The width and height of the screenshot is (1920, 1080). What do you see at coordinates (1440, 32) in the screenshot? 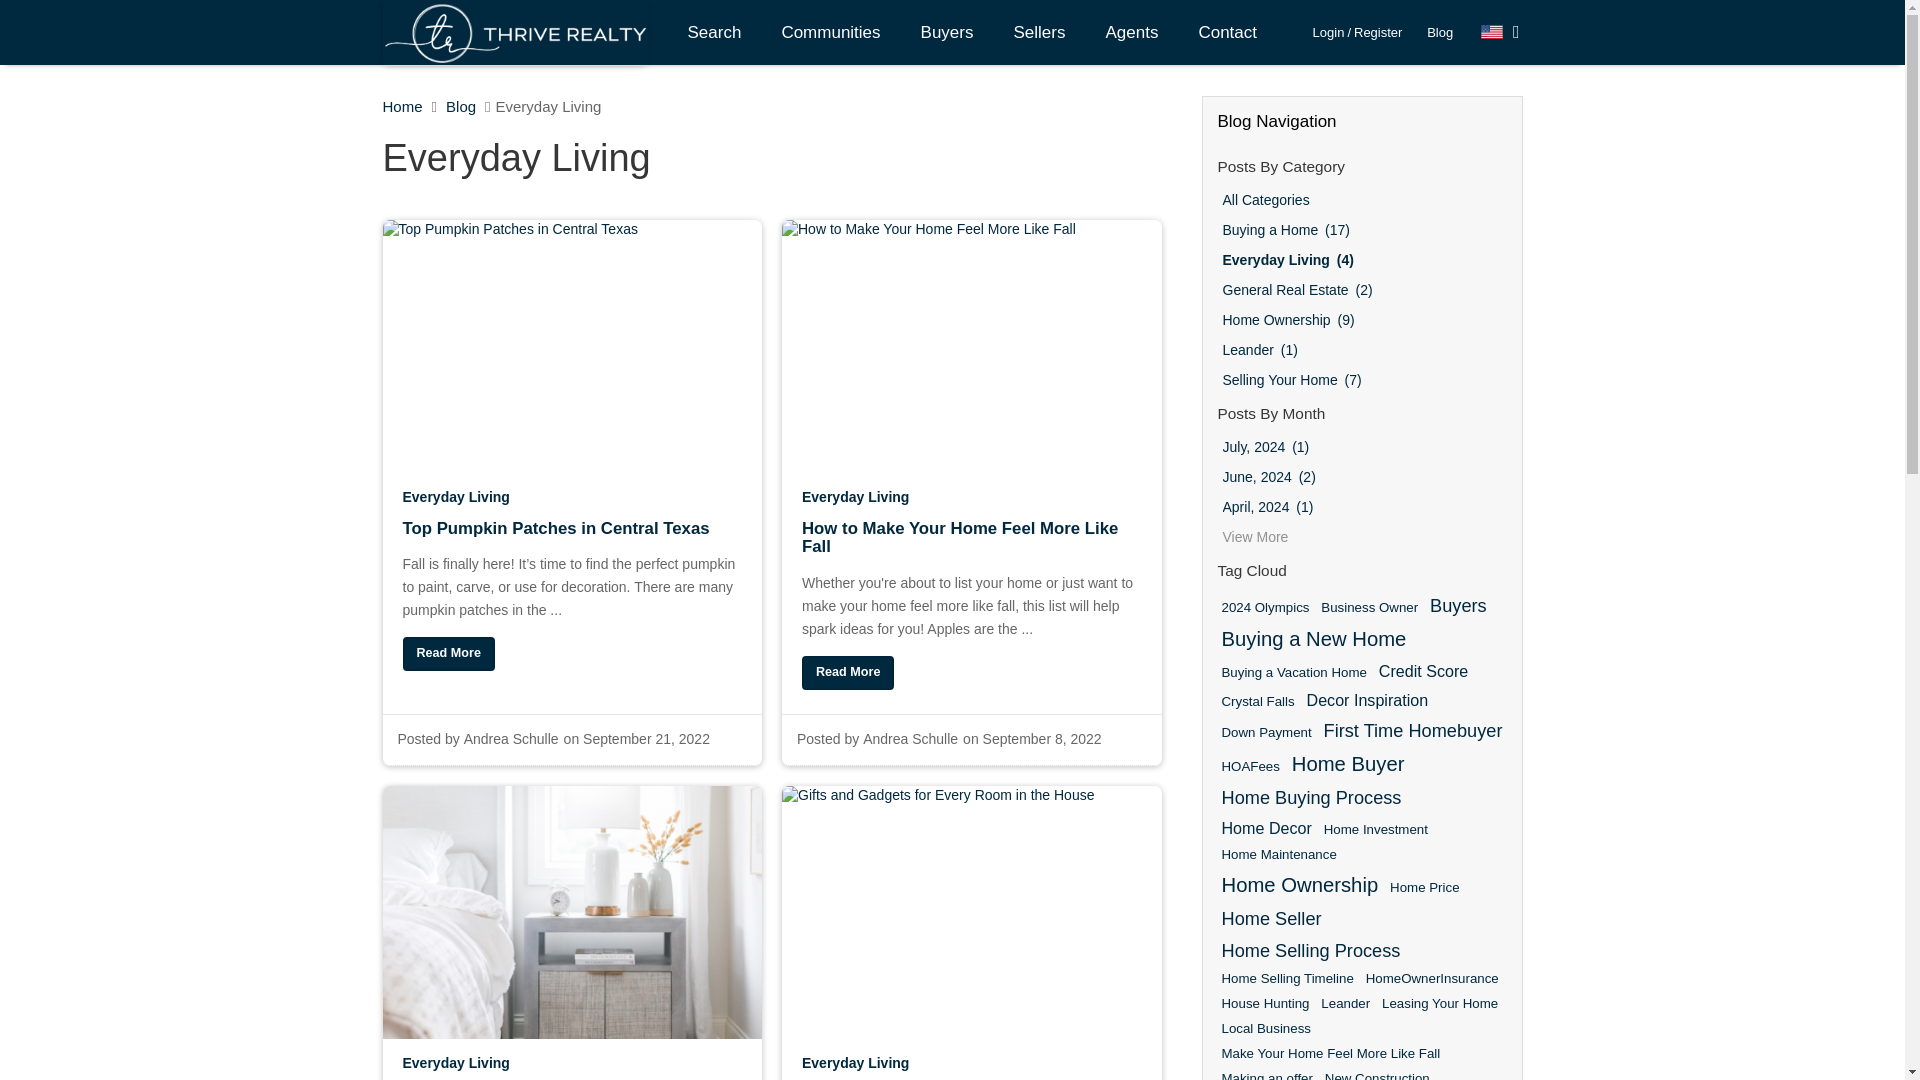
I see `Blog` at bounding box center [1440, 32].